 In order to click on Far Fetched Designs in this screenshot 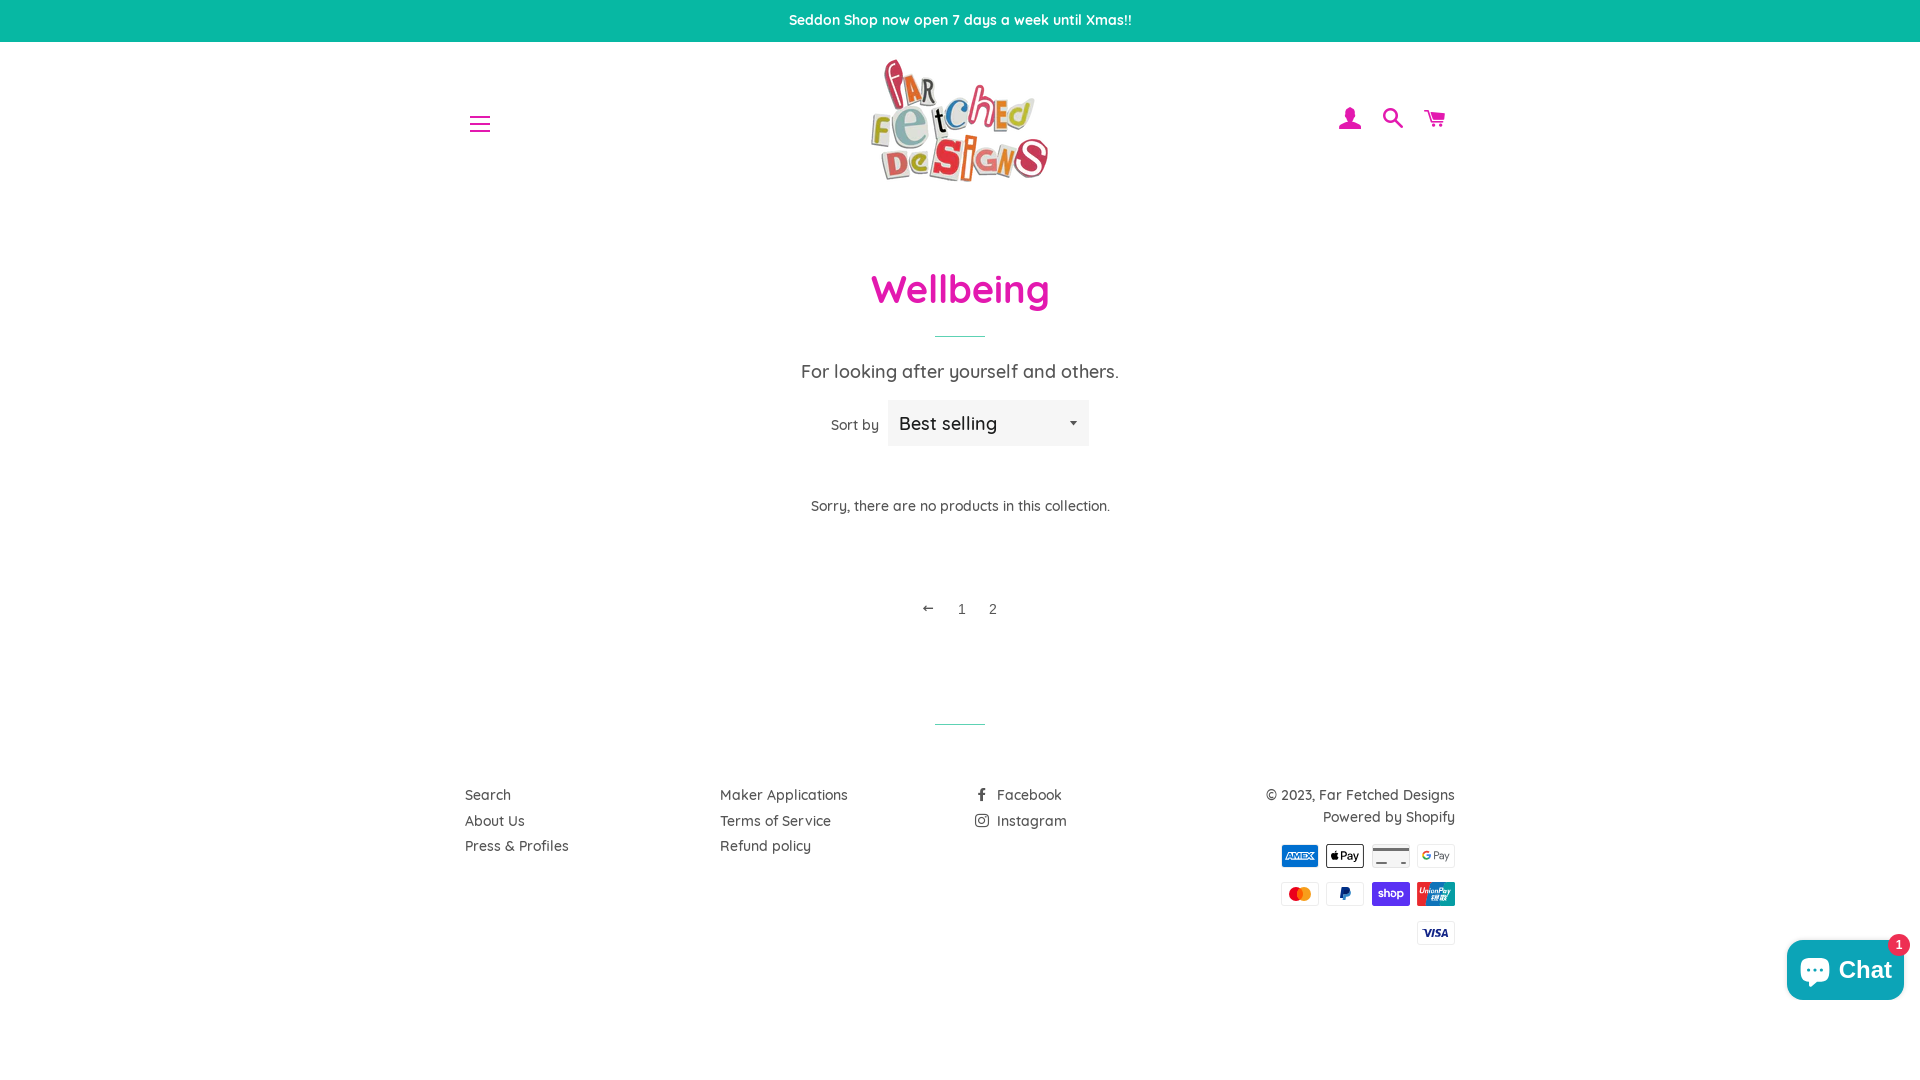, I will do `click(1387, 795)`.